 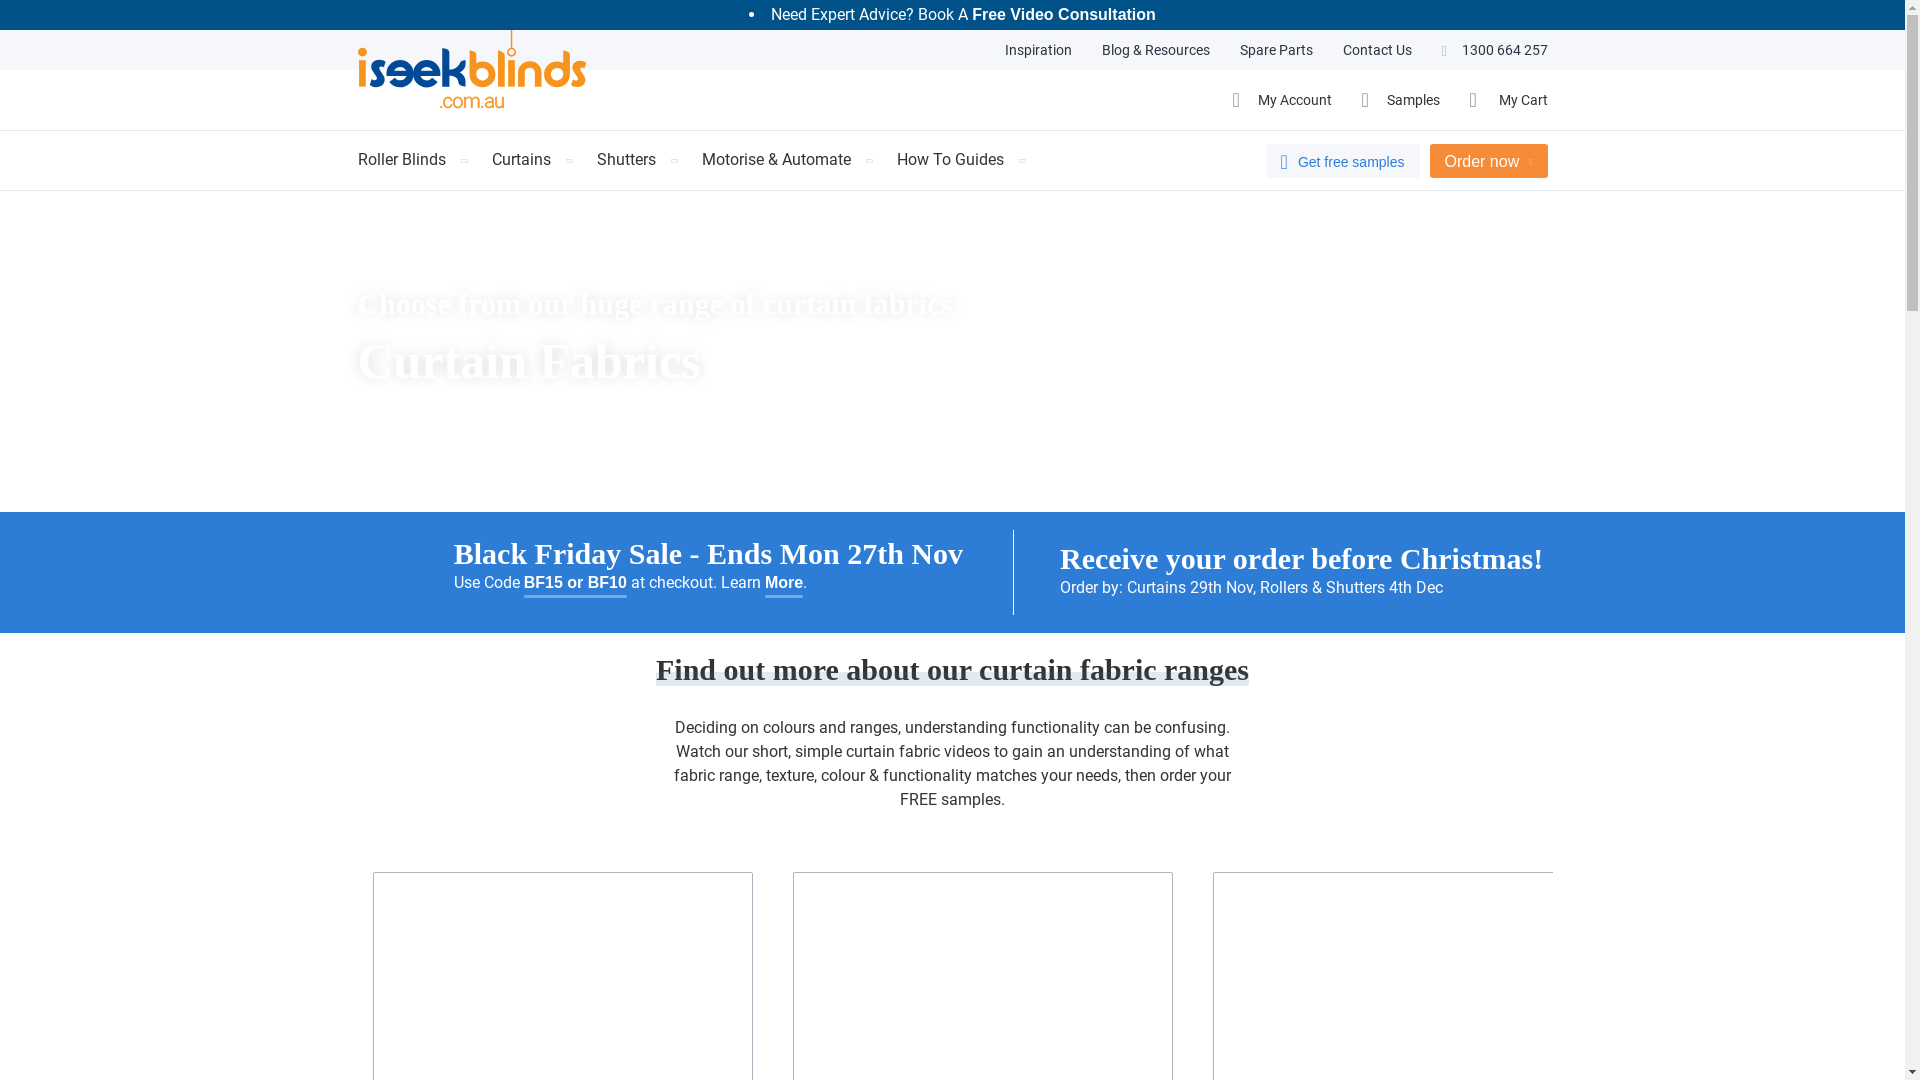 I want to click on Blog & Resources, so click(x=1155, y=50).